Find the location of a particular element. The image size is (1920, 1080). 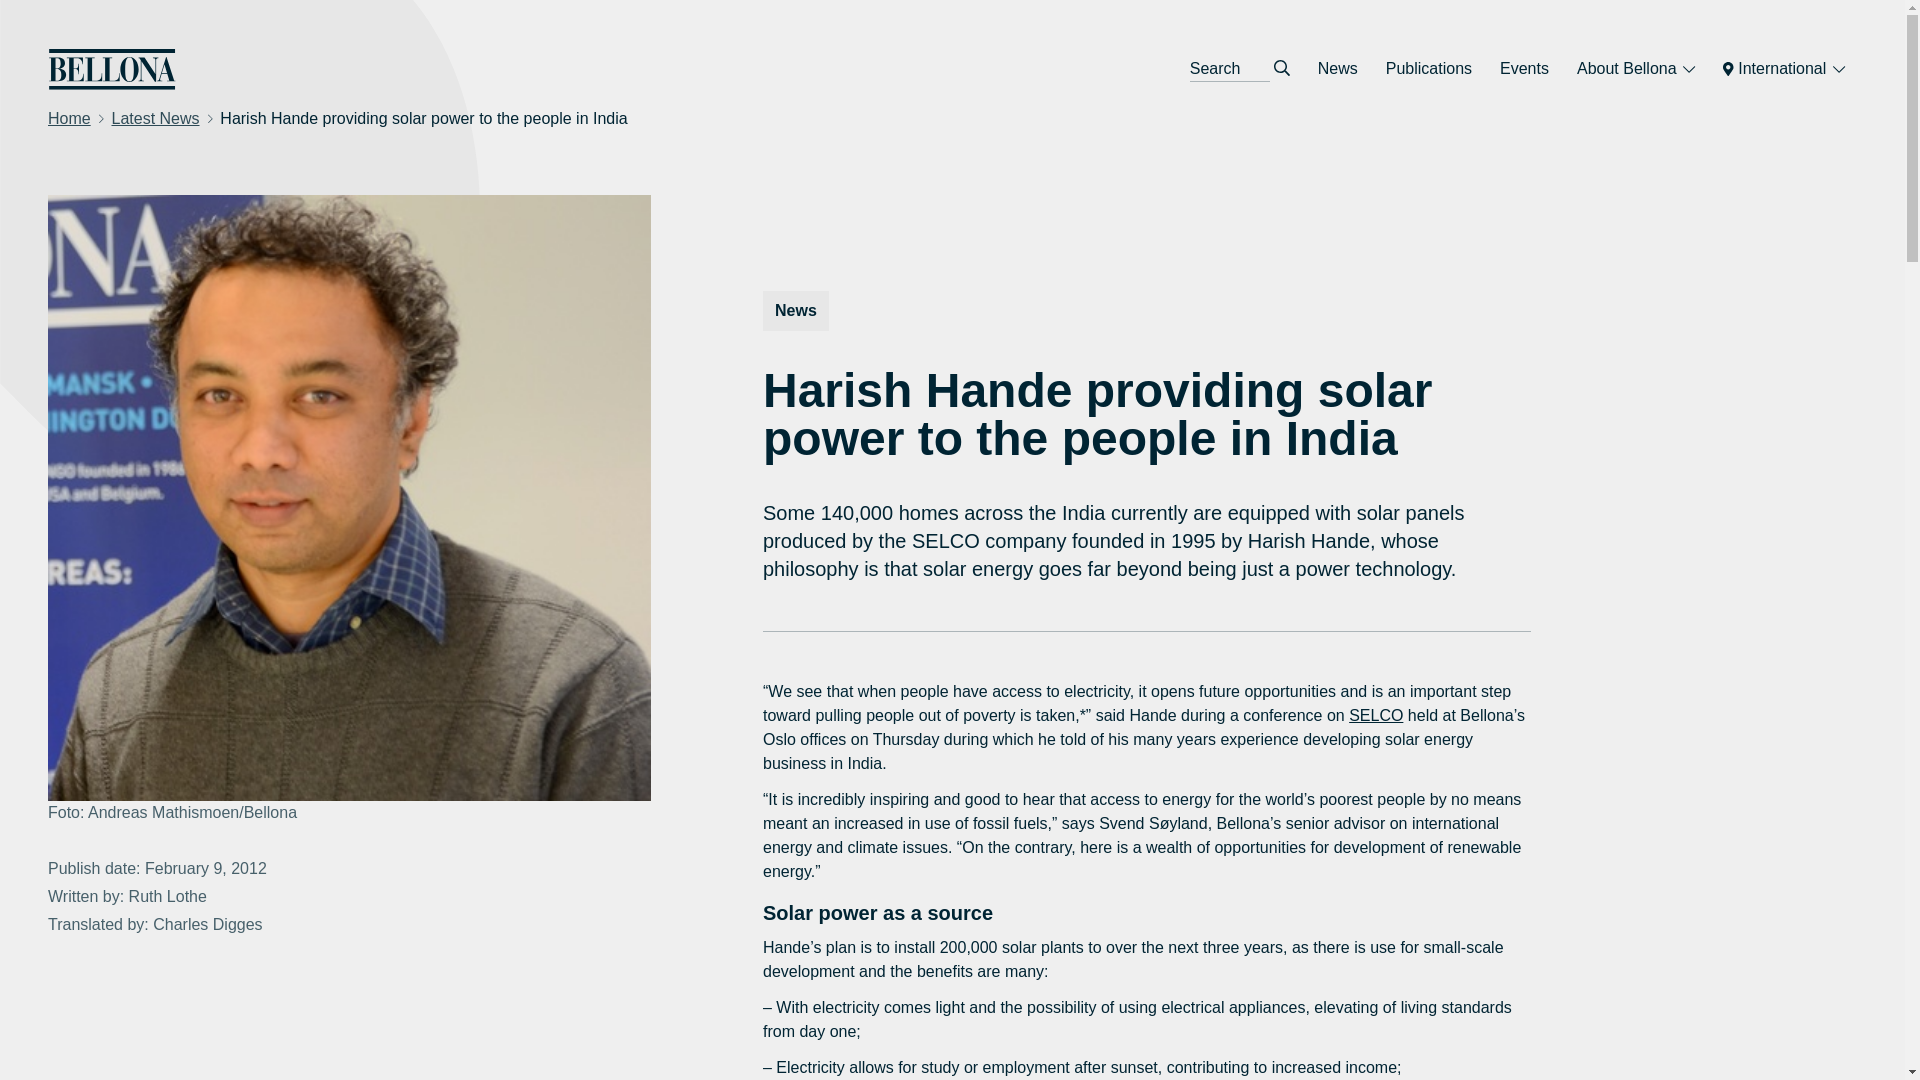

Latest News is located at coordinates (155, 118).